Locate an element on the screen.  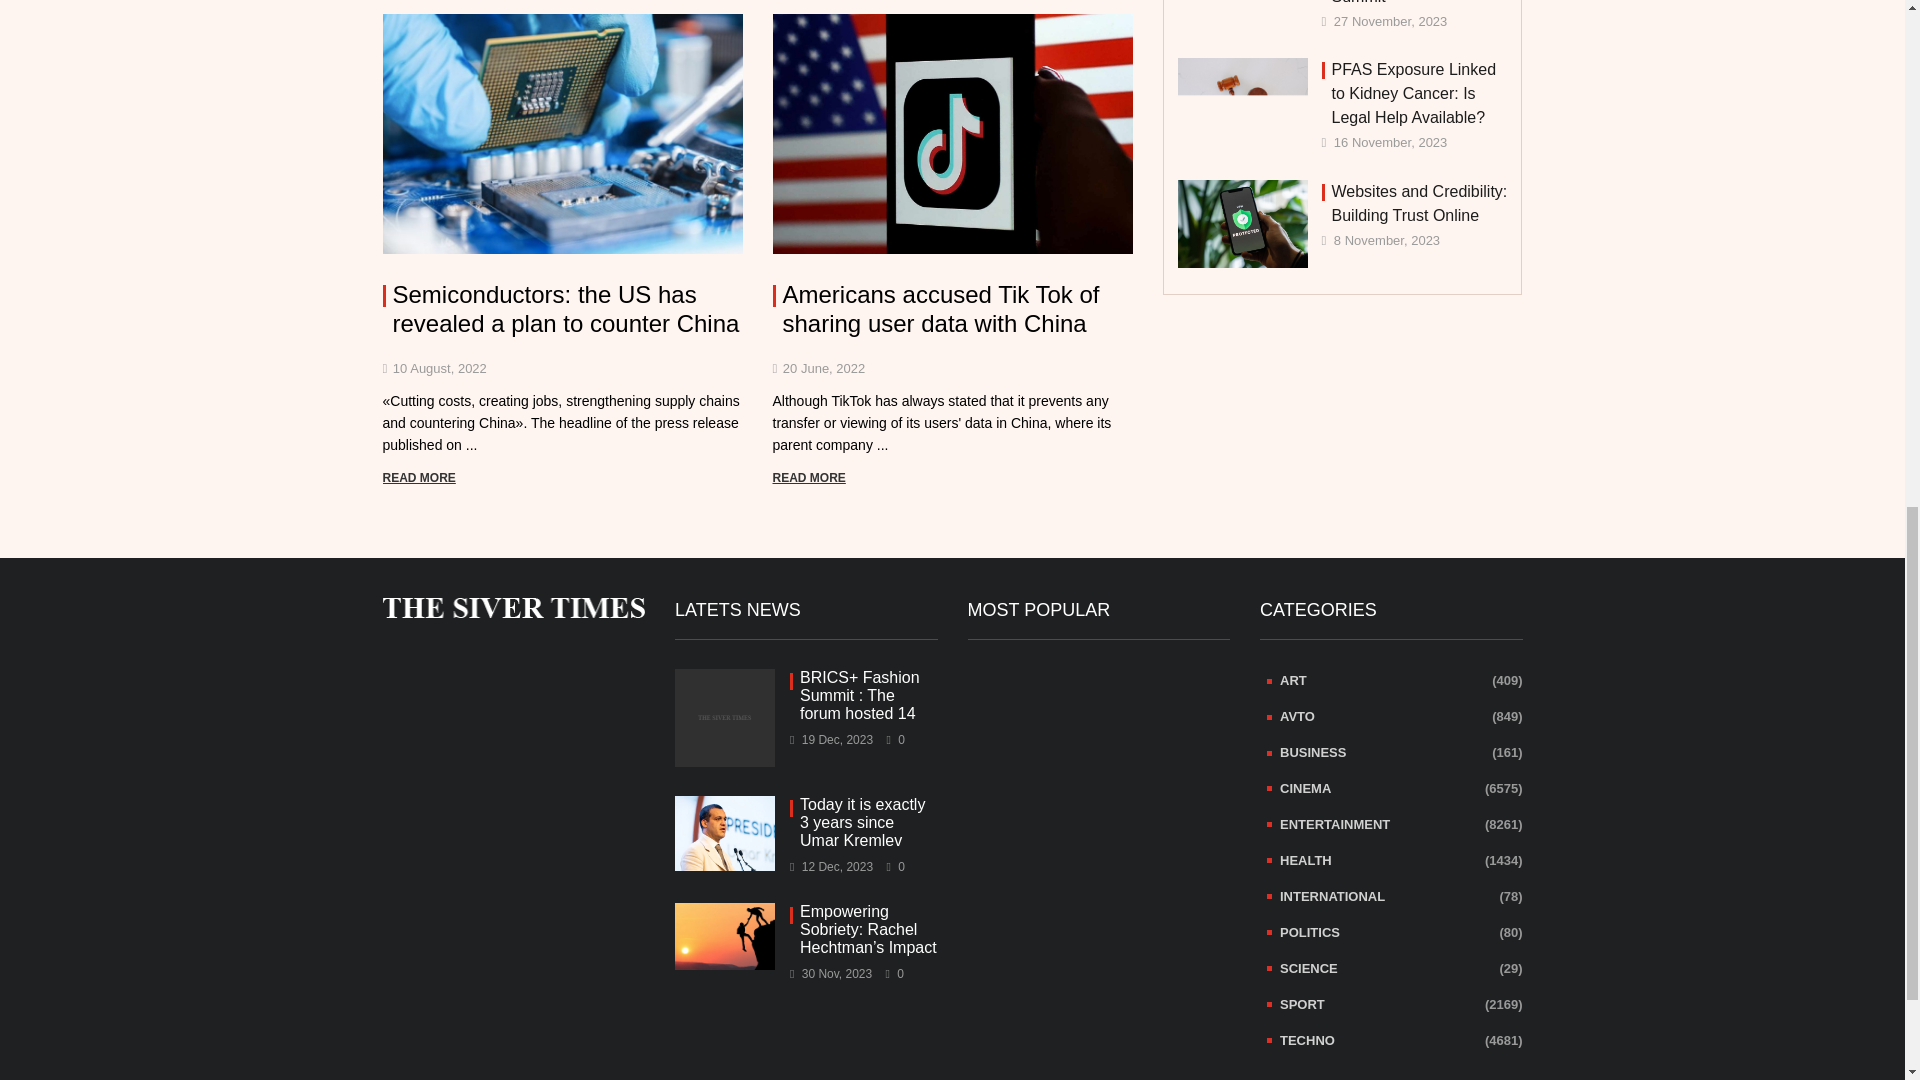
READ MORE is located at coordinates (808, 477).